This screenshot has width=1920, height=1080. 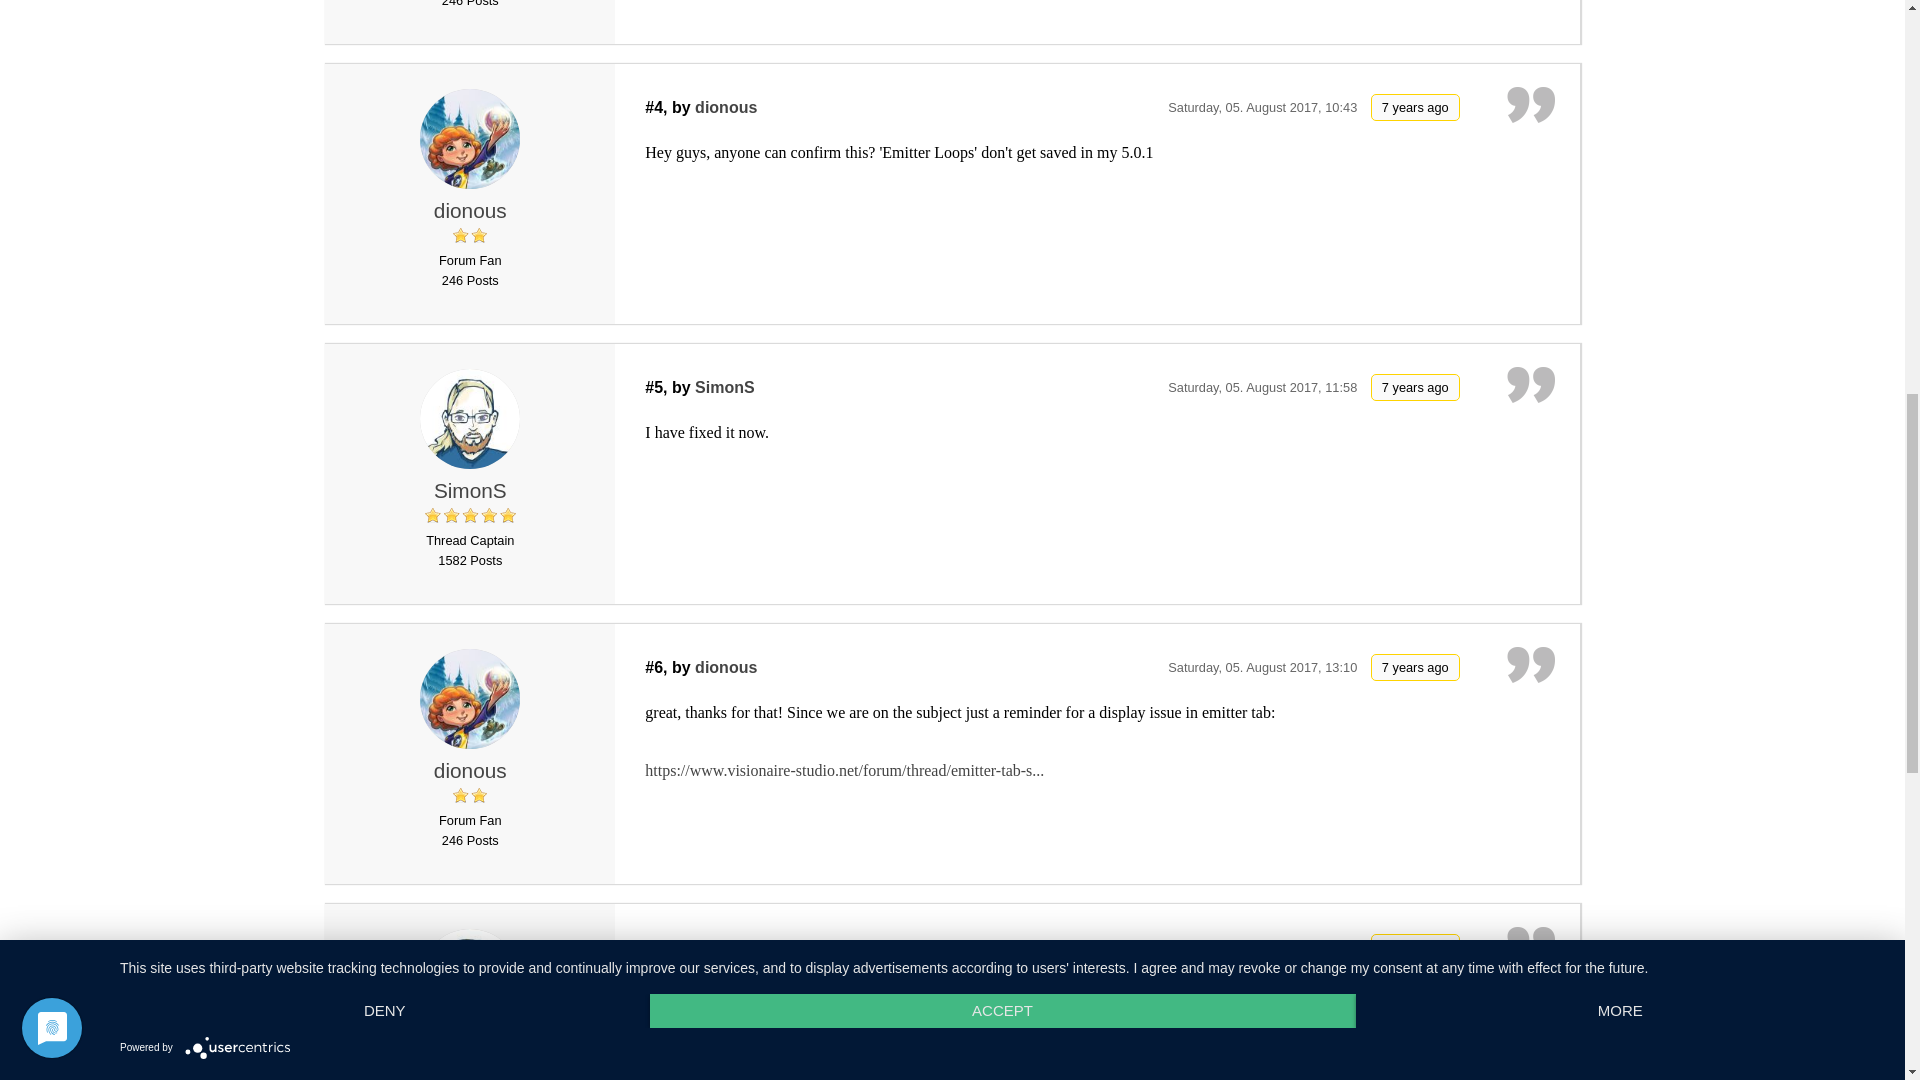 I want to click on dionous, so click(x=470, y=210).